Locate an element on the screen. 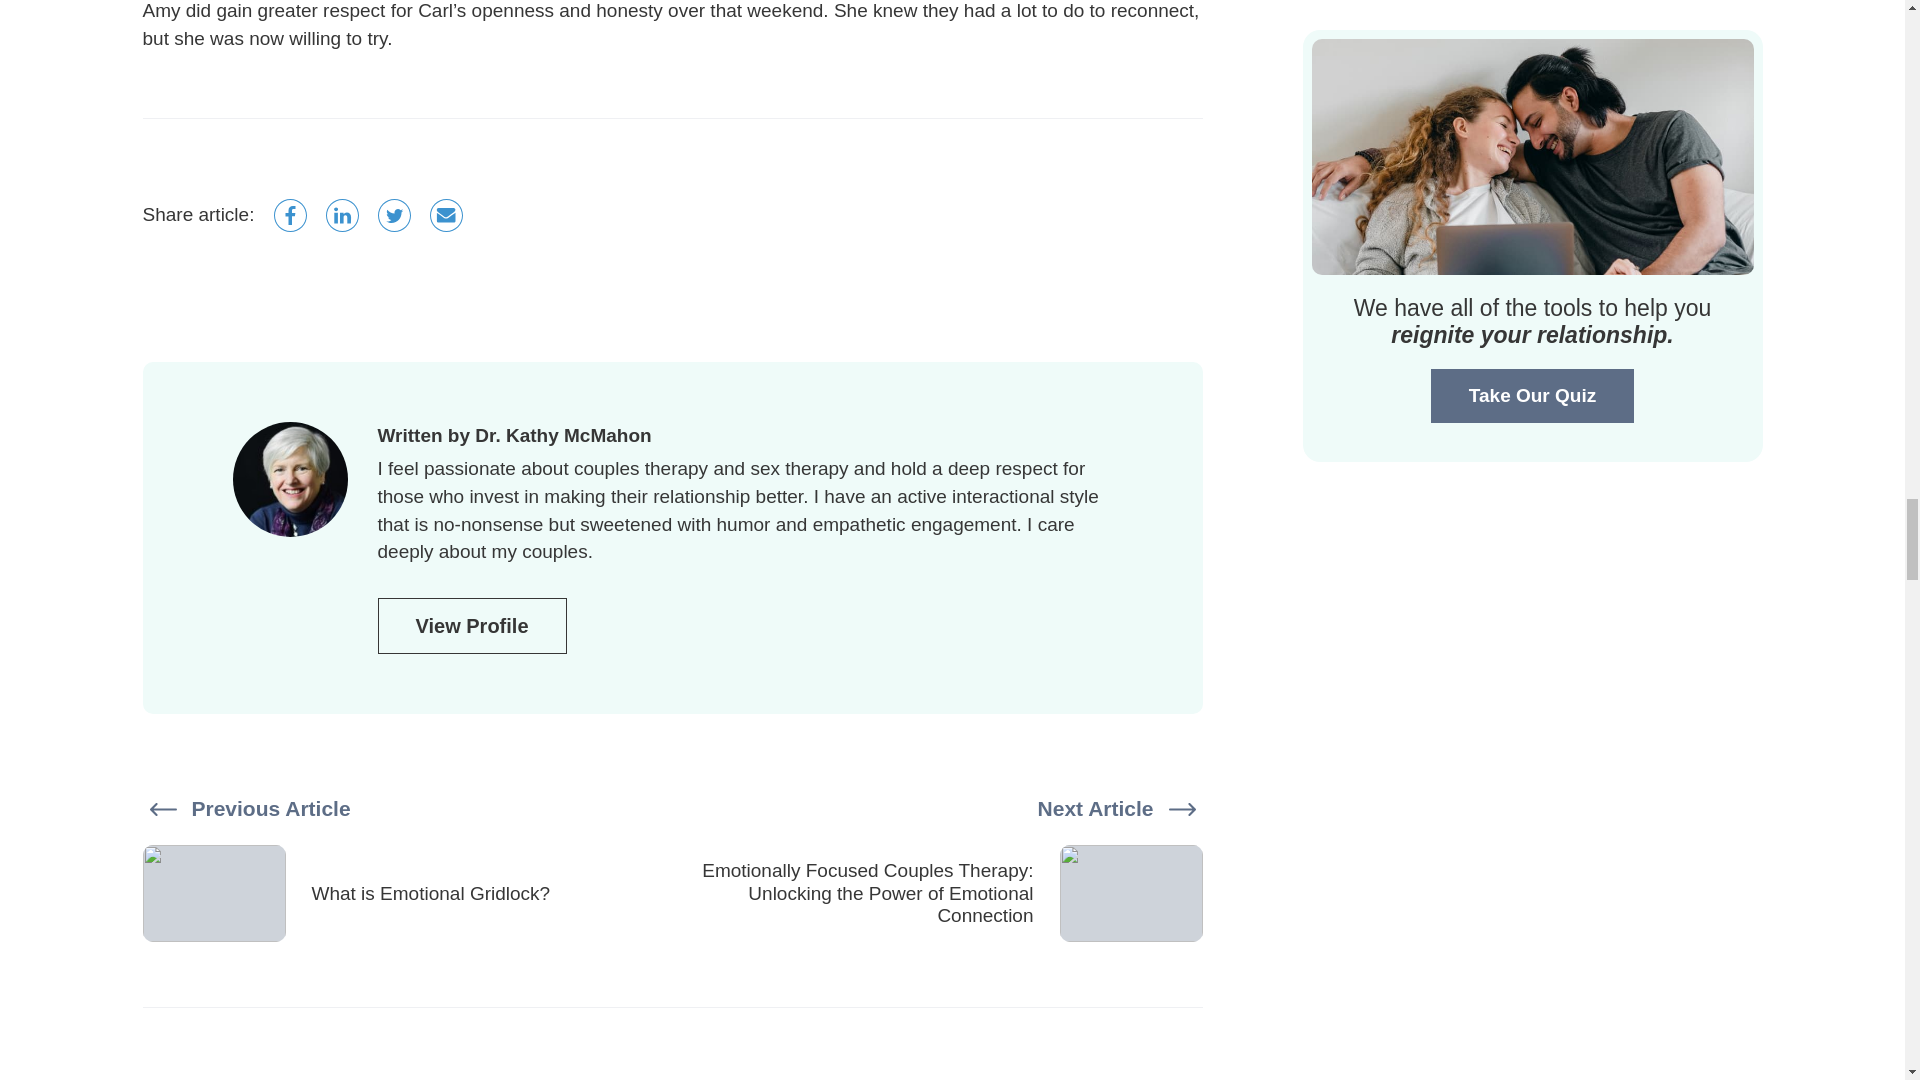 Image resolution: width=1920 pixels, height=1080 pixels. LinkedIn is located at coordinates (342, 215).